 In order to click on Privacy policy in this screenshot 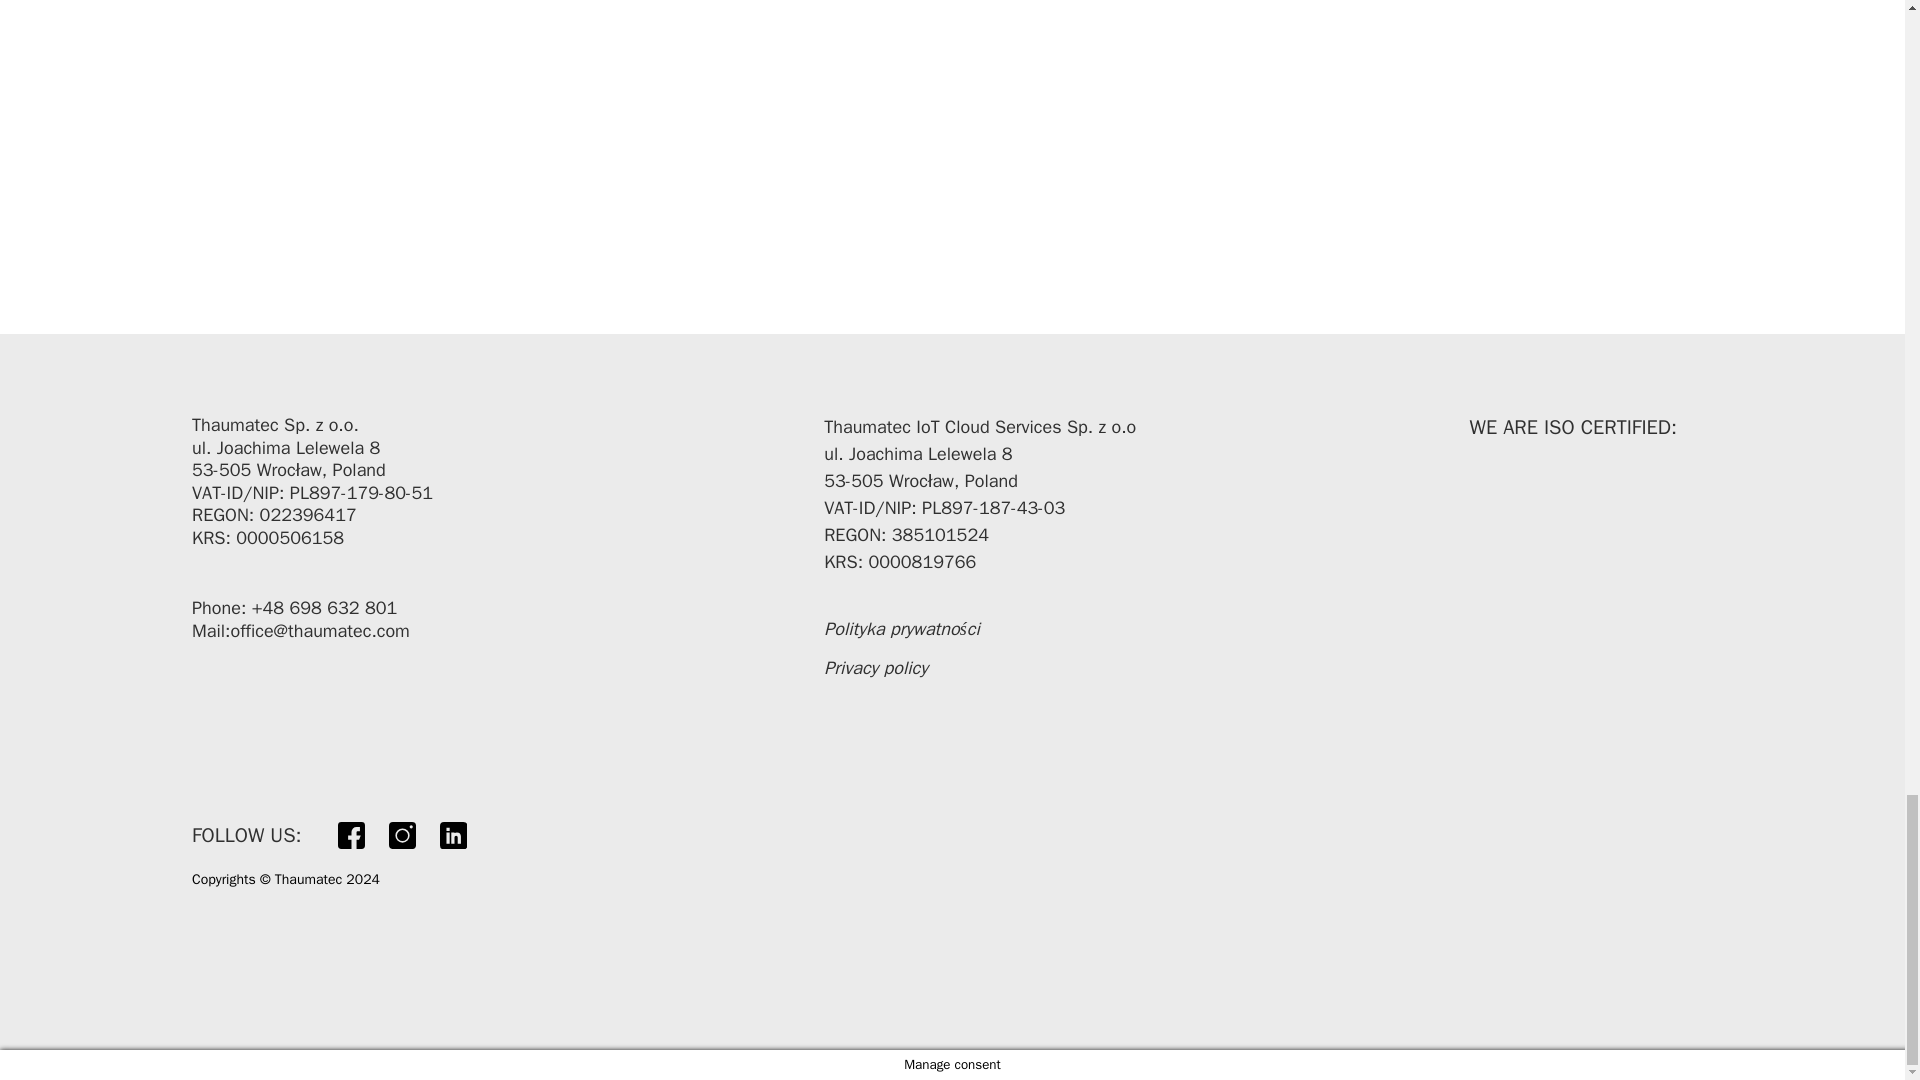, I will do `click(875, 668)`.